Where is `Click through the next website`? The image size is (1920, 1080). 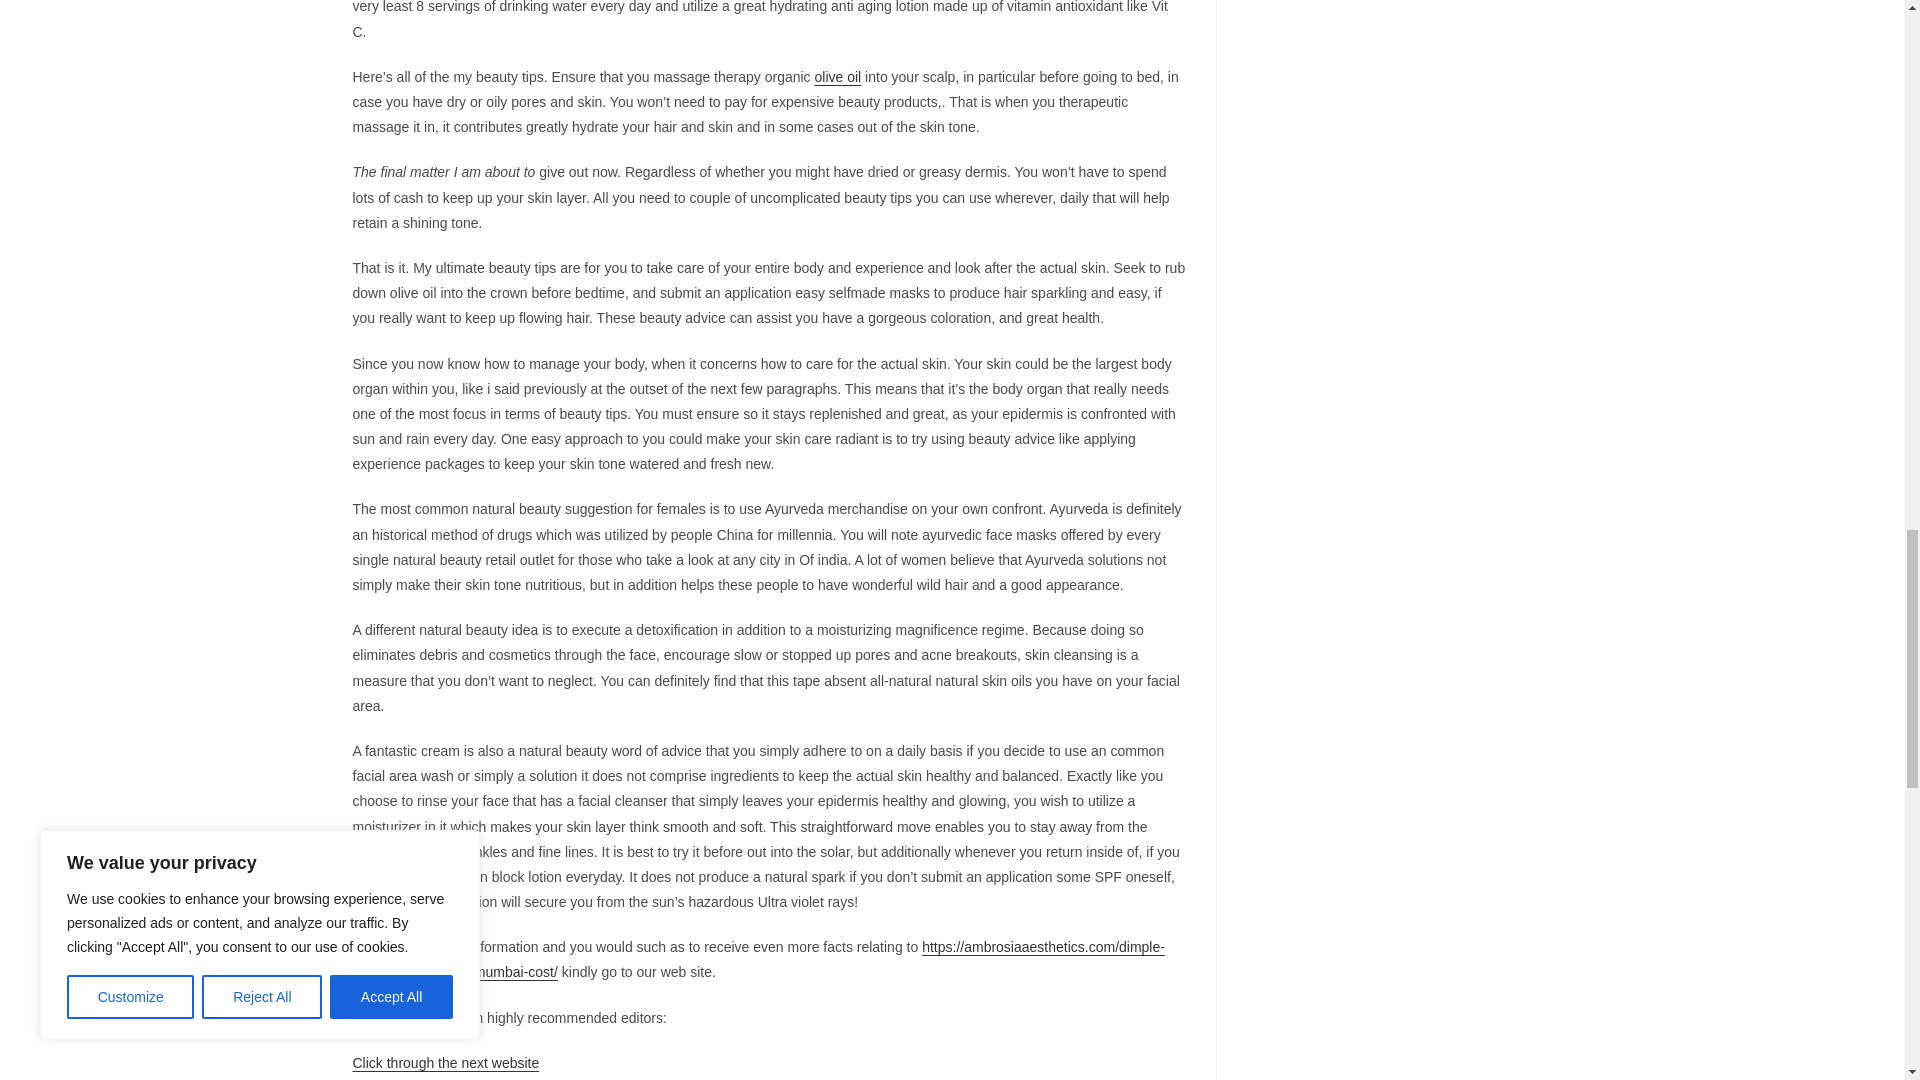
Click through the next website is located at coordinates (445, 1063).